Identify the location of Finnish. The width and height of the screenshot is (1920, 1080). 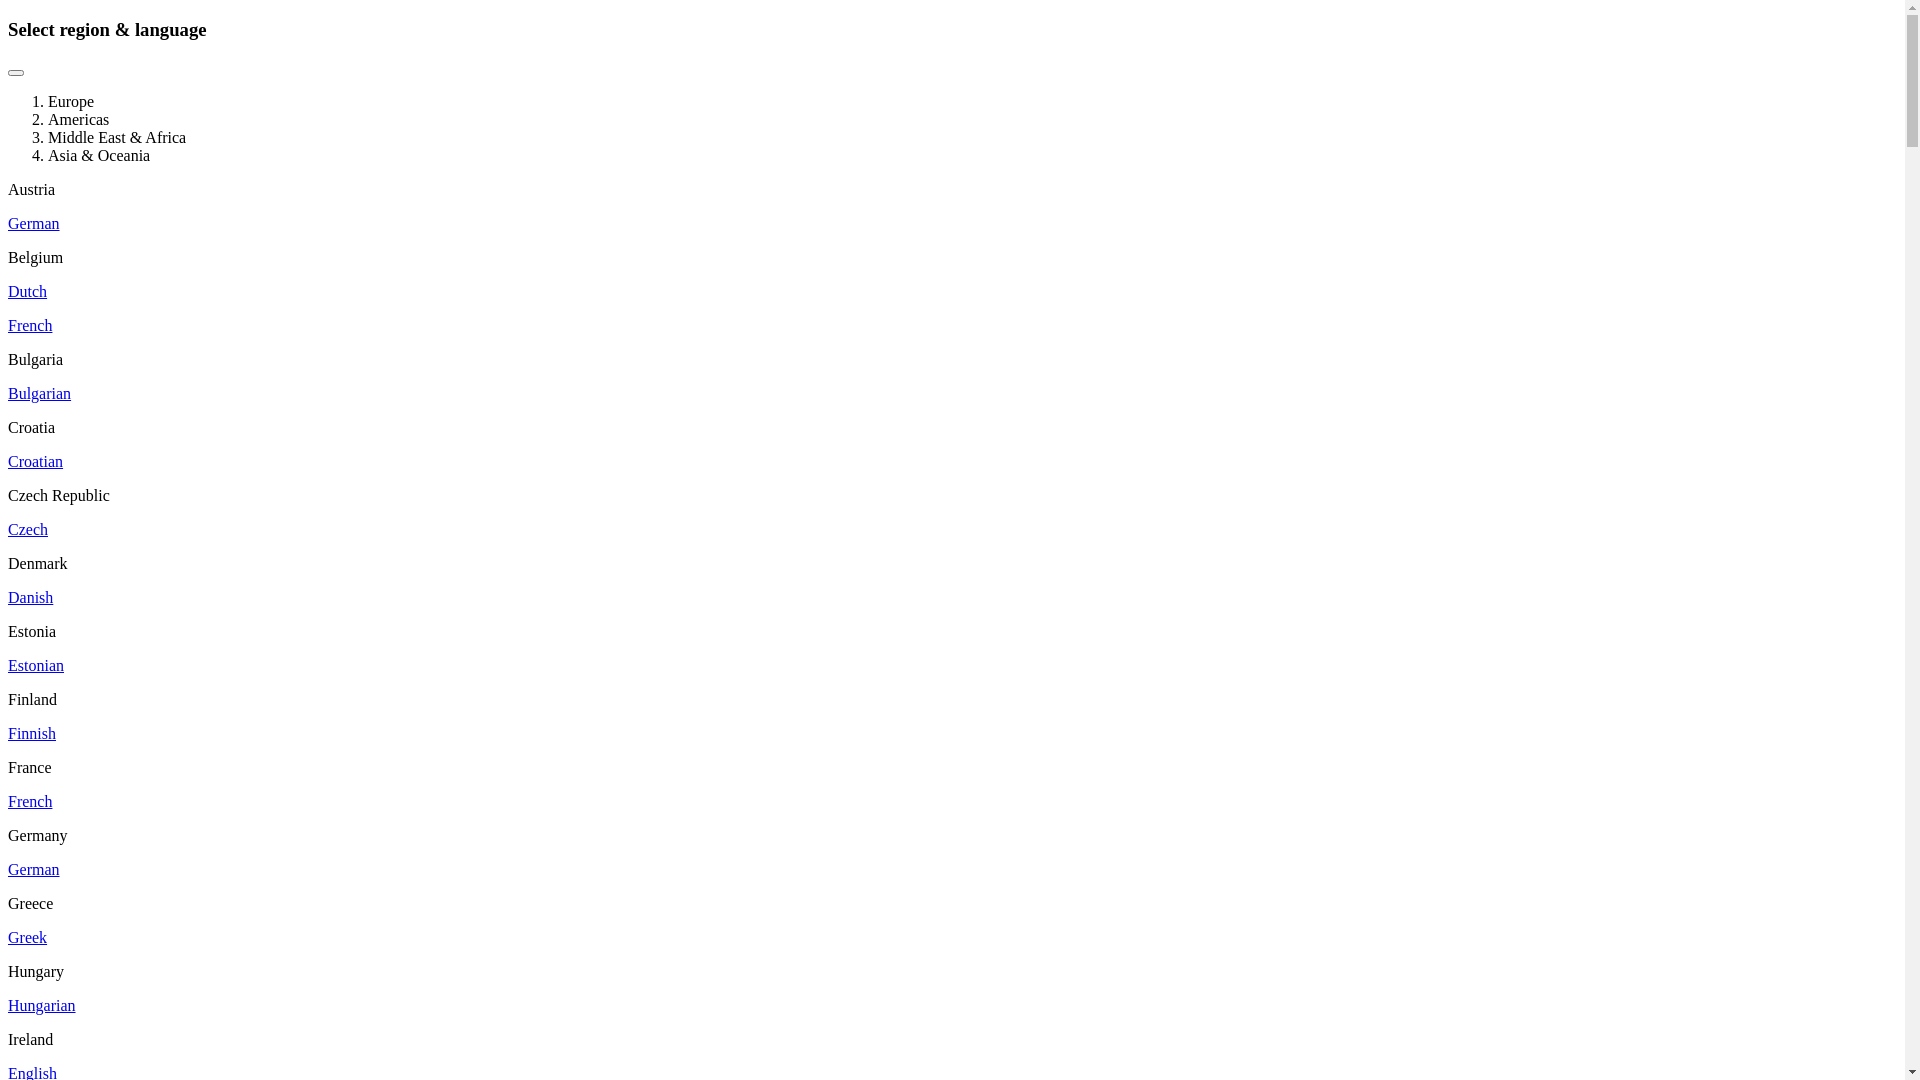
(32, 734).